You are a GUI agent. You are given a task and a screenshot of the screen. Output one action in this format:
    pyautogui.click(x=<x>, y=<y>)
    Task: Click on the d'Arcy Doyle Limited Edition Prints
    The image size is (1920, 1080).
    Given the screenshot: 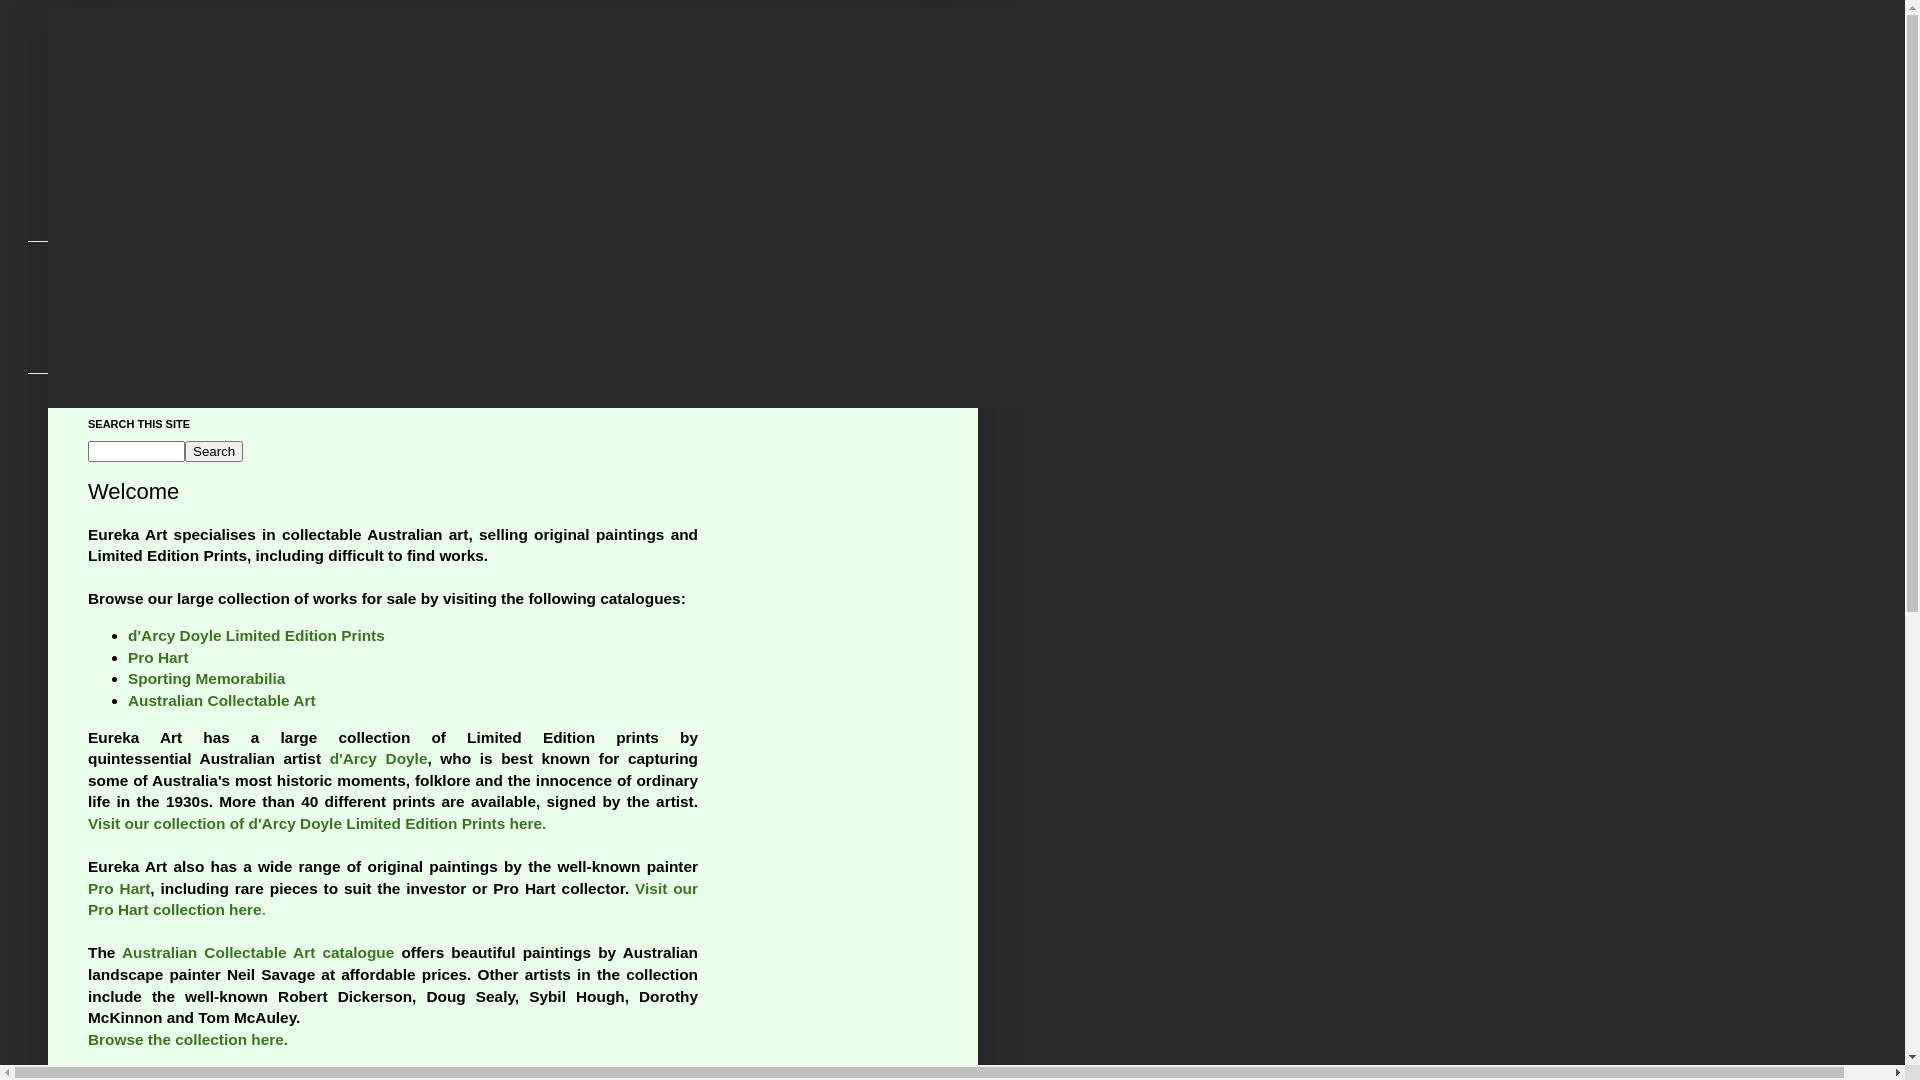 What is the action you would take?
    pyautogui.click(x=256, y=636)
    